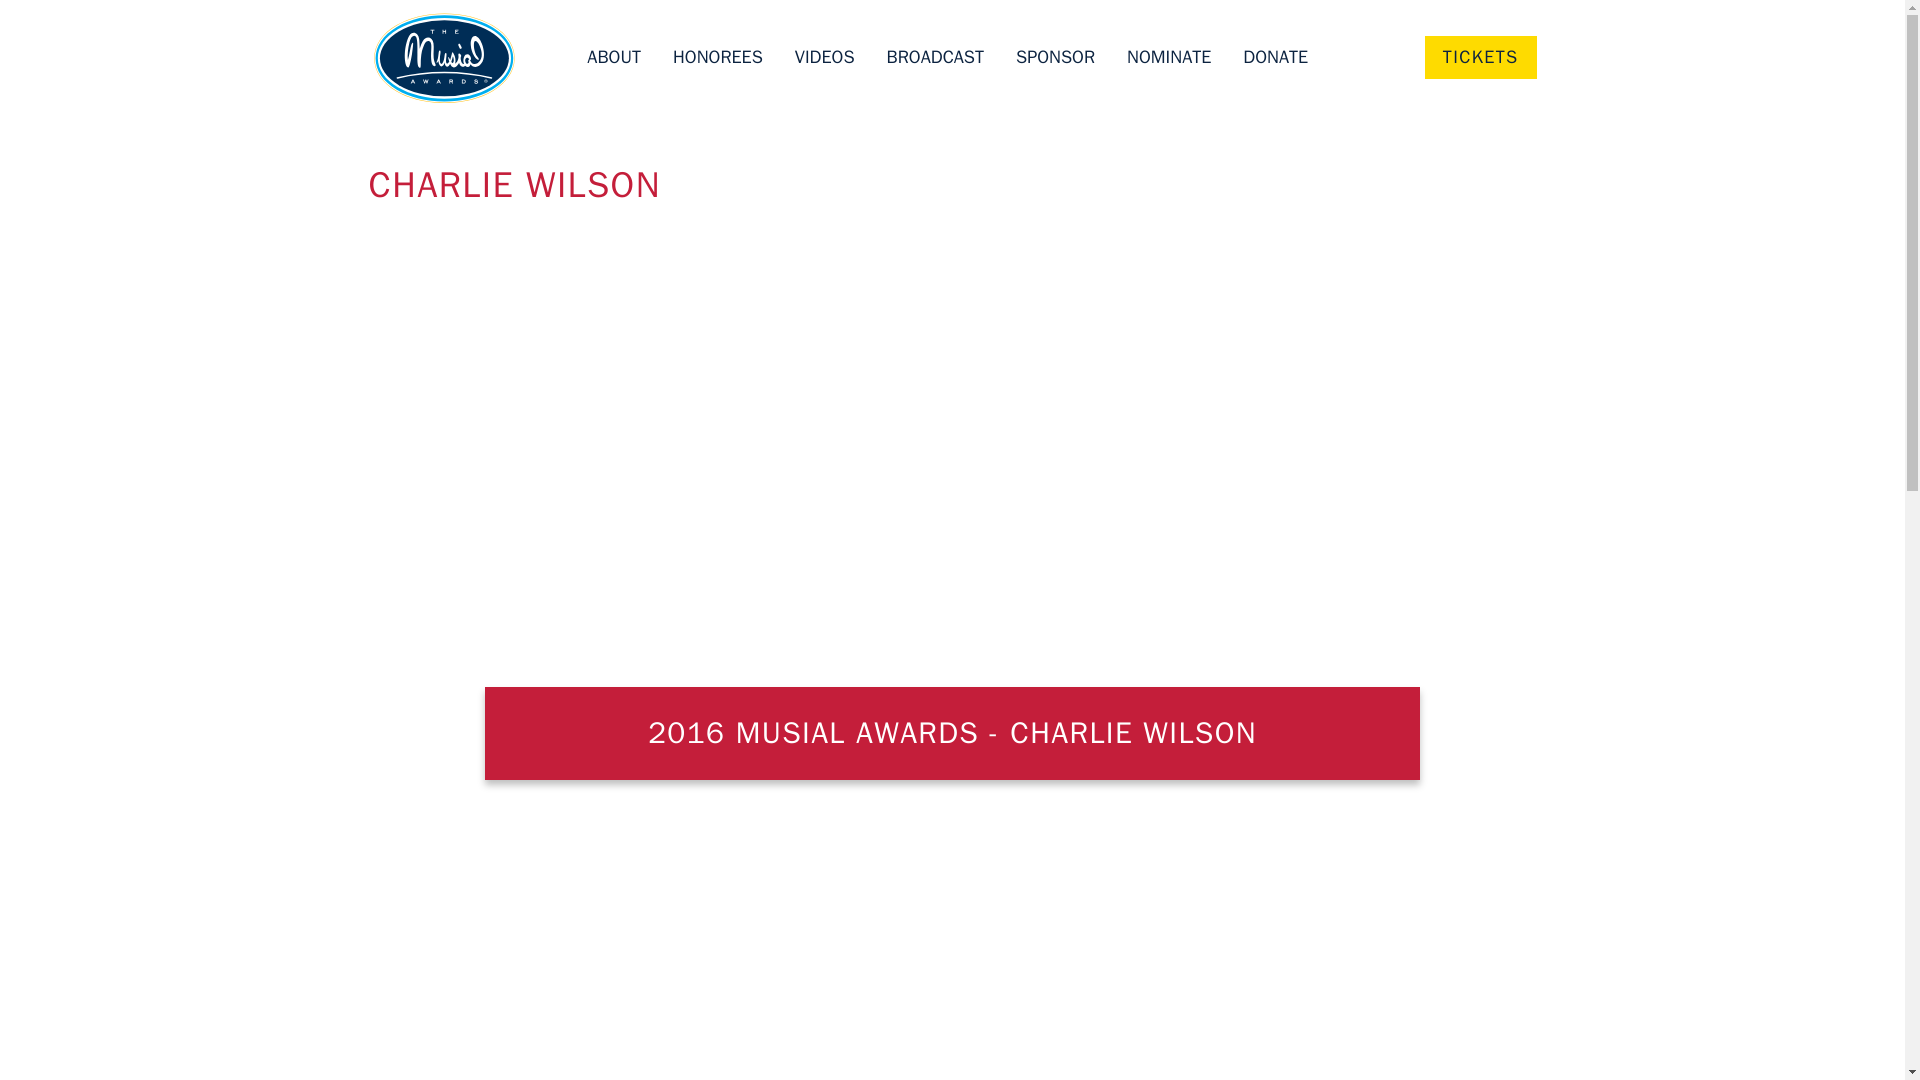 The width and height of the screenshot is (1920, 1080). I want to click on SPONSOR, so click(1054, 58).